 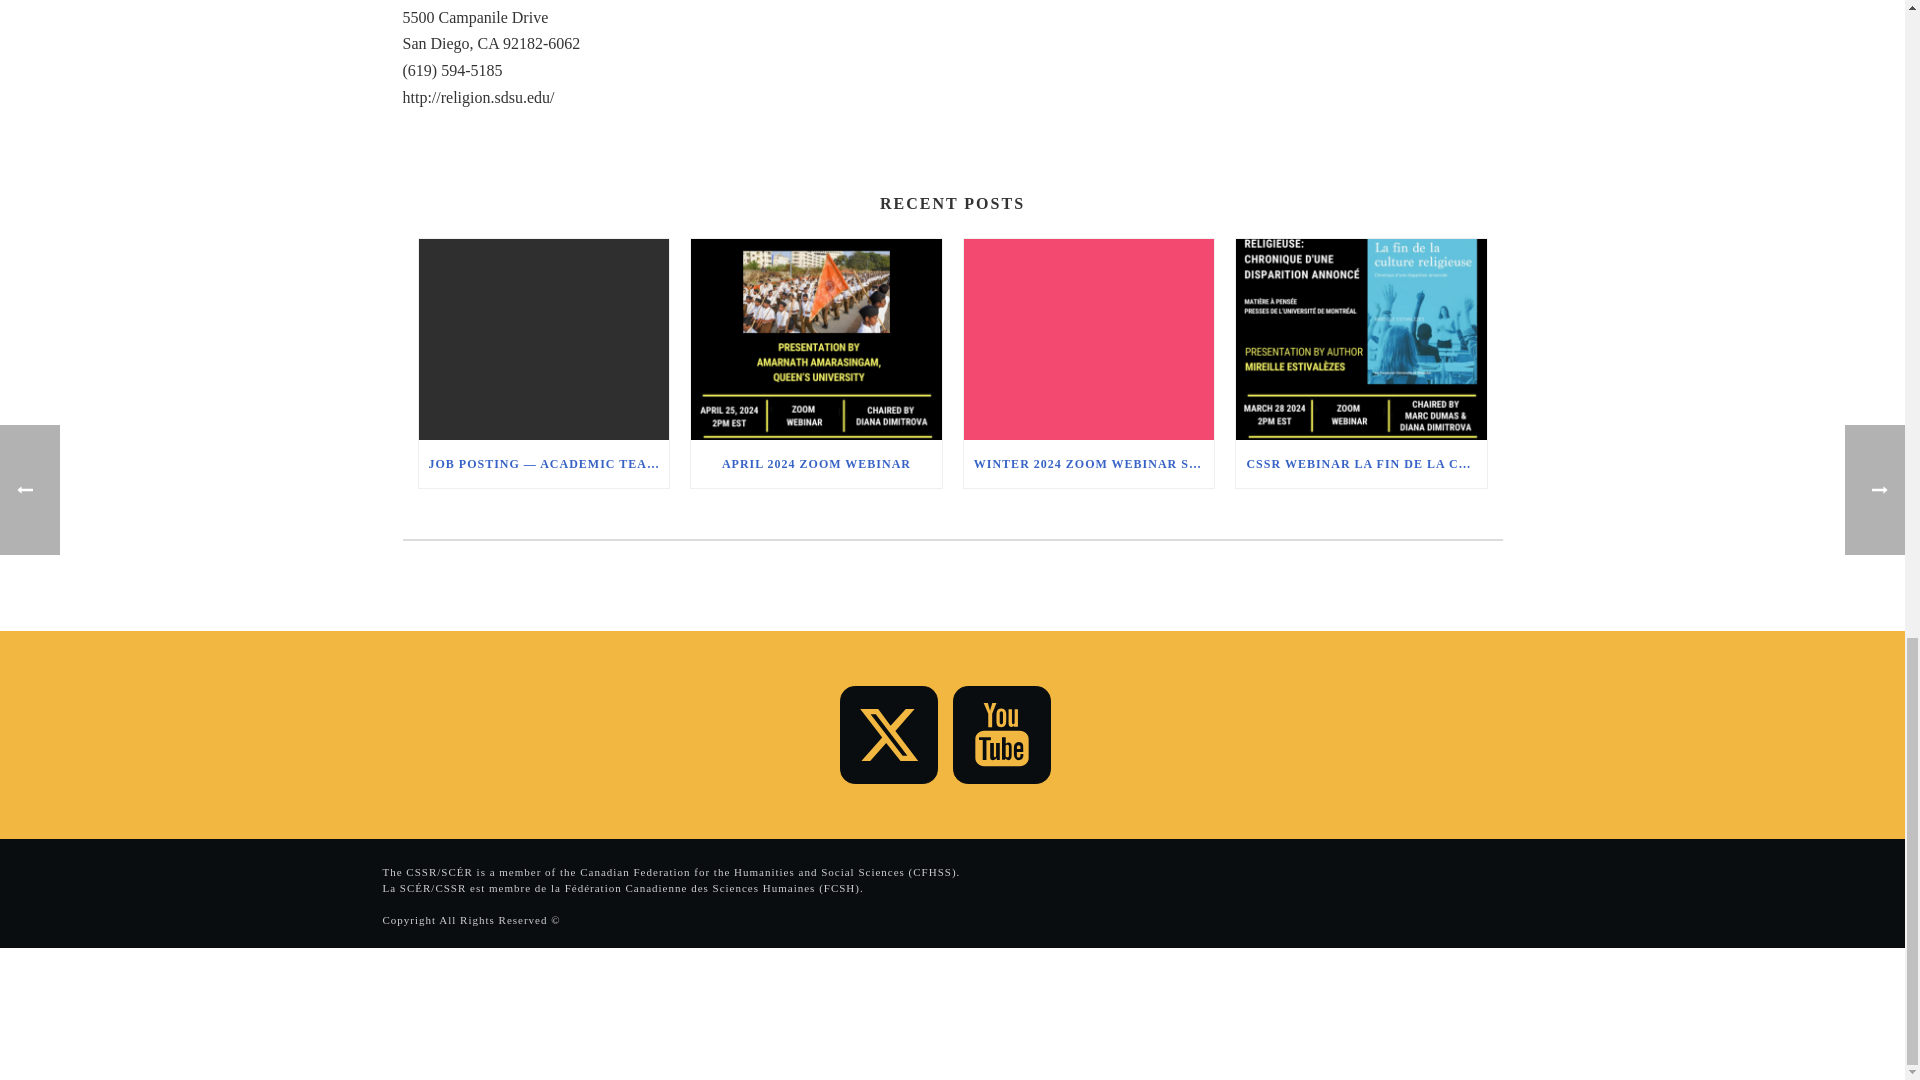 I want to click on Follow Us on youtube, so click(x=1001, y=734).